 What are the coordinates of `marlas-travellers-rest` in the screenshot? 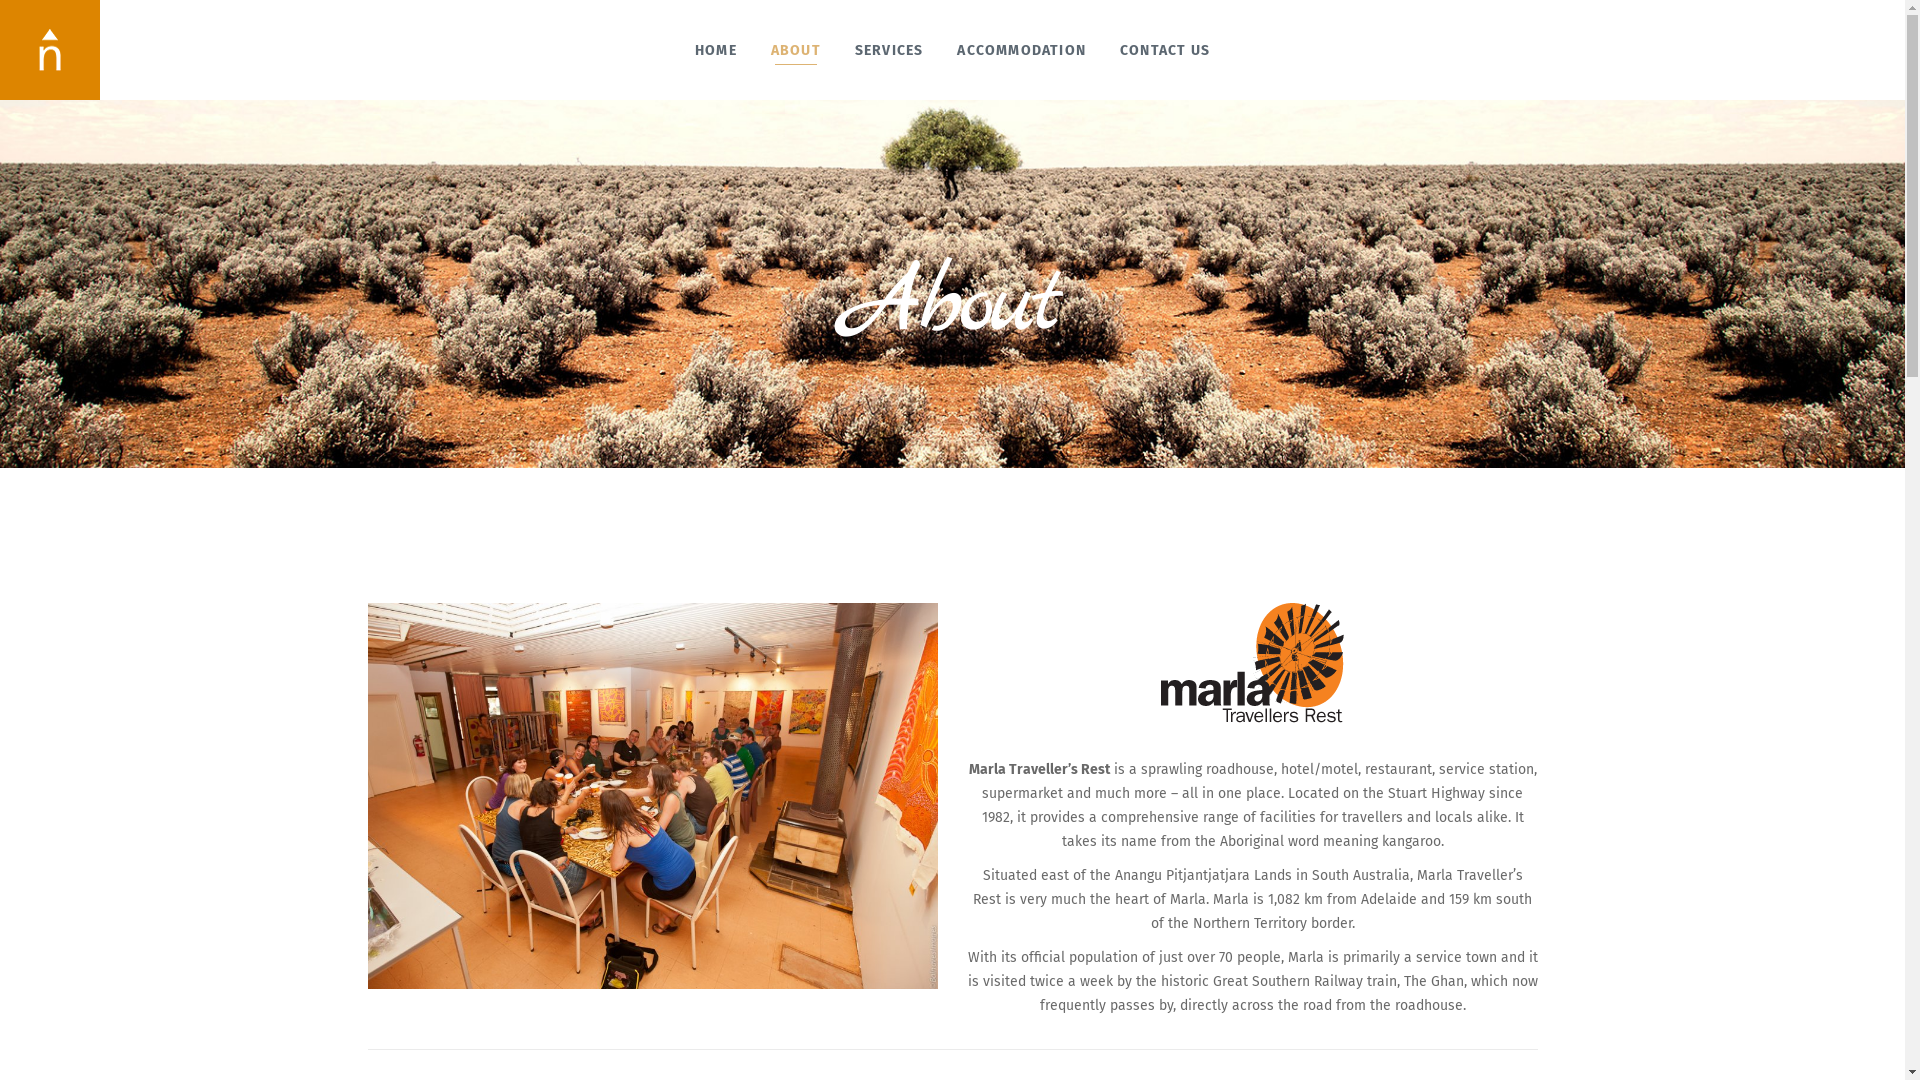 It's located at (1252, 663).